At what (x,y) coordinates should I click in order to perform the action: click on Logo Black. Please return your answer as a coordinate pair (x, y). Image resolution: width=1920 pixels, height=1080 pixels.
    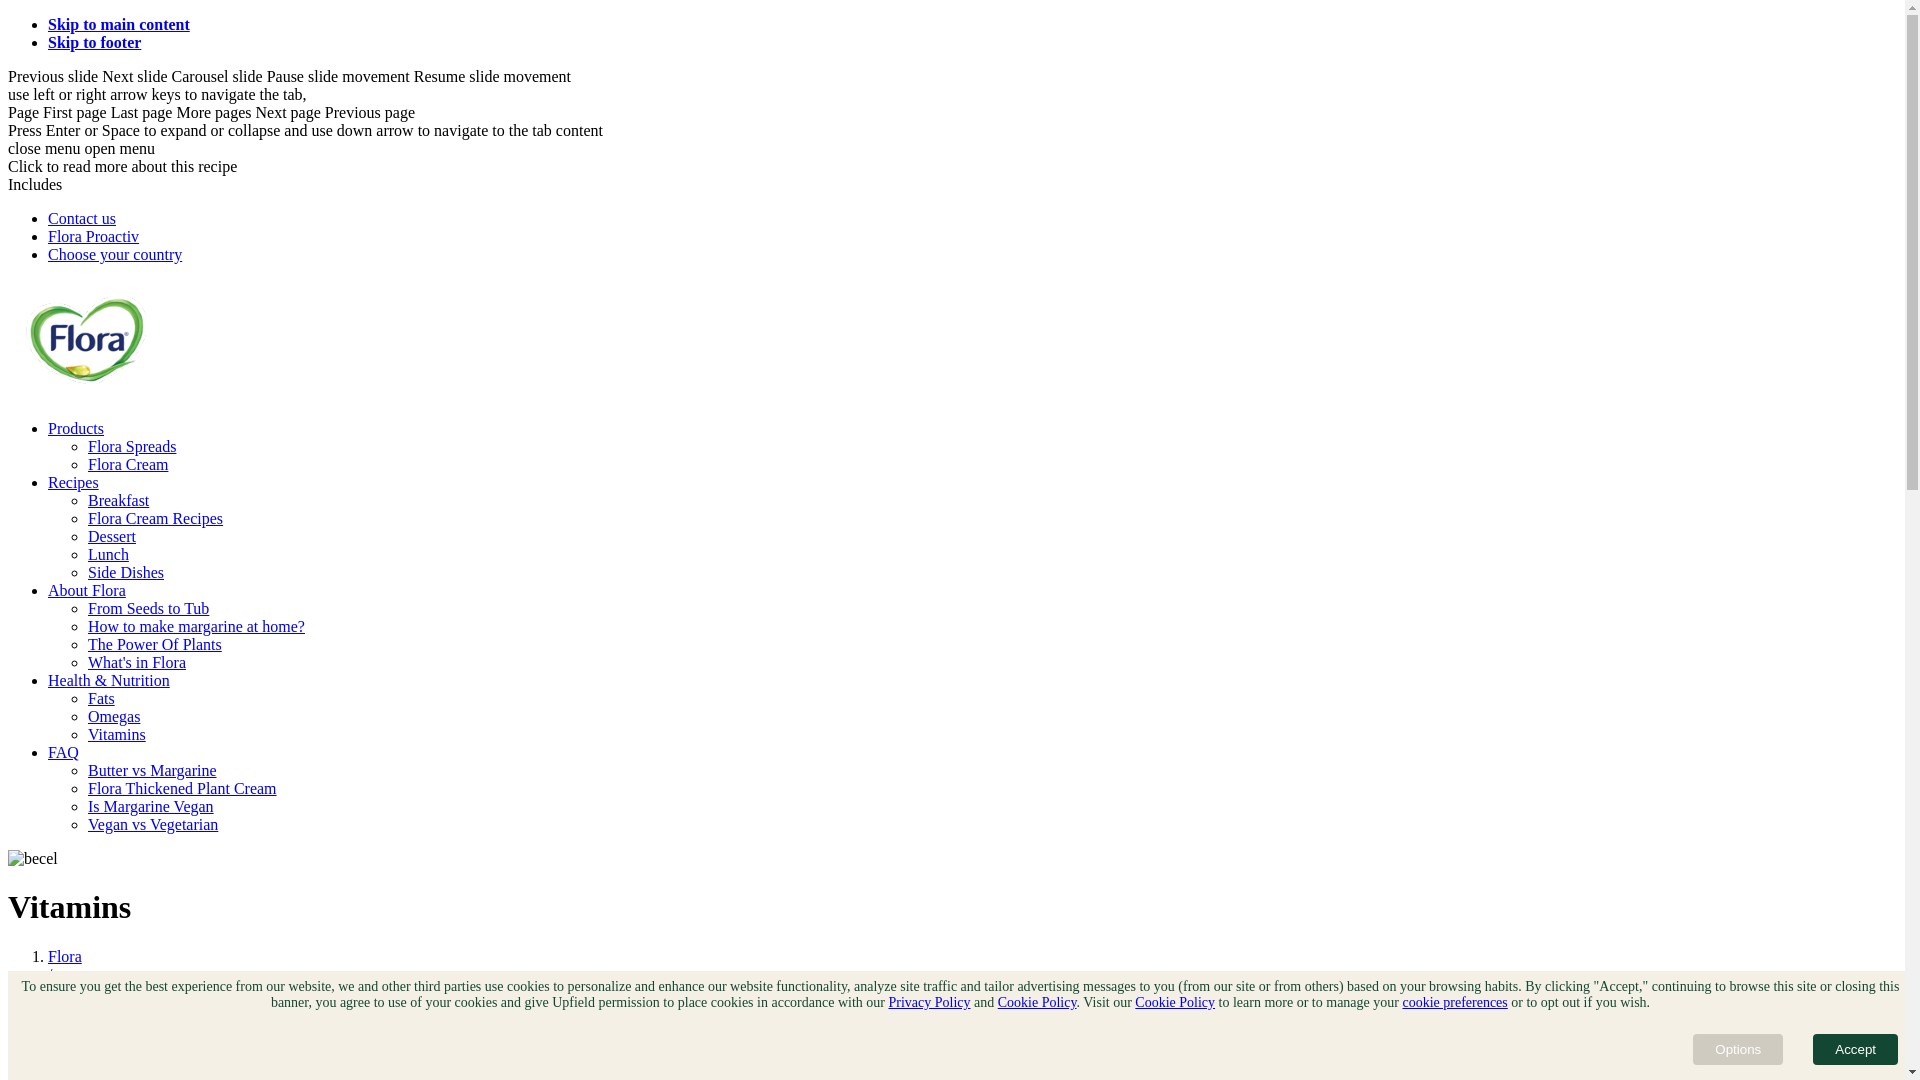
    Looking at the image, I should click on (87, 394).